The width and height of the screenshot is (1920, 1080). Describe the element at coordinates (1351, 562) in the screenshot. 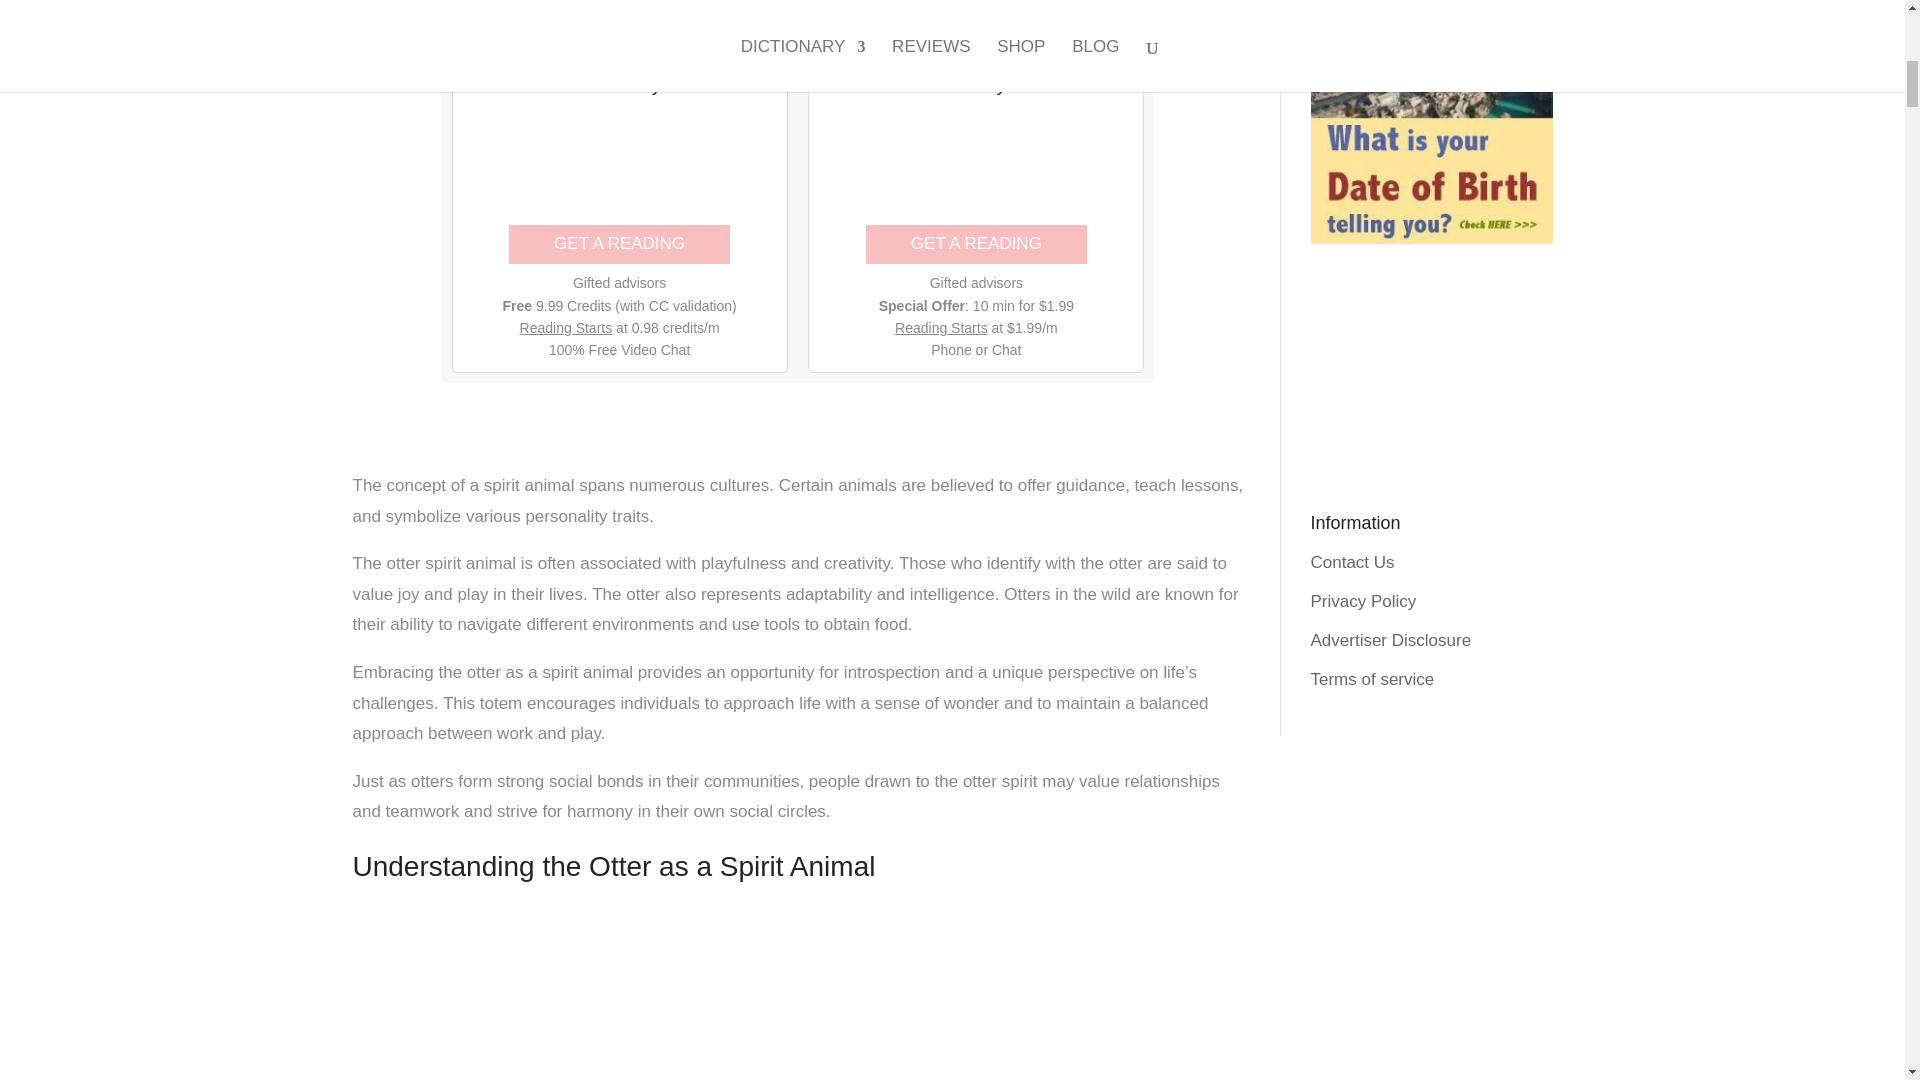

I see `Contact Us` at that location.